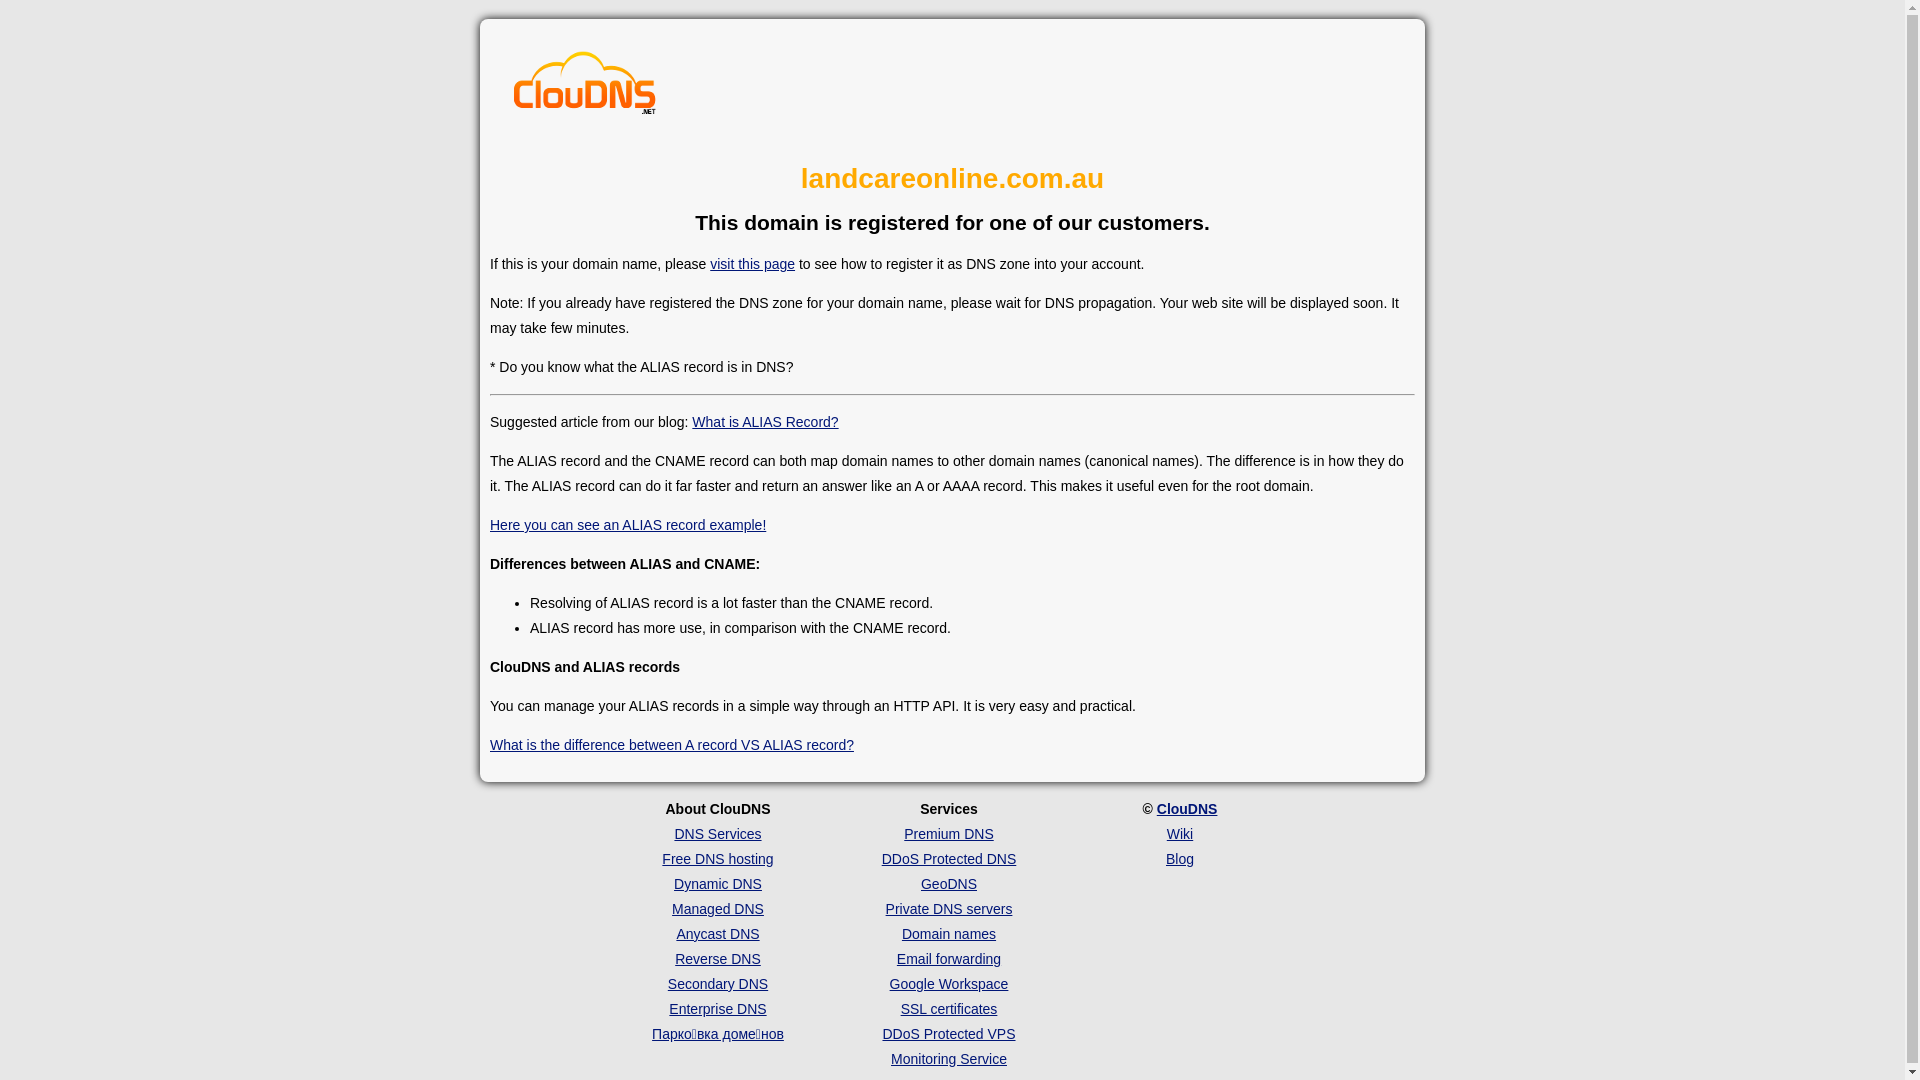 The height and width of the screenshot is (1080, 1920). Describe the element at coordinates (949, 959) in the screenshot. I see `Email forwarding` at that location.